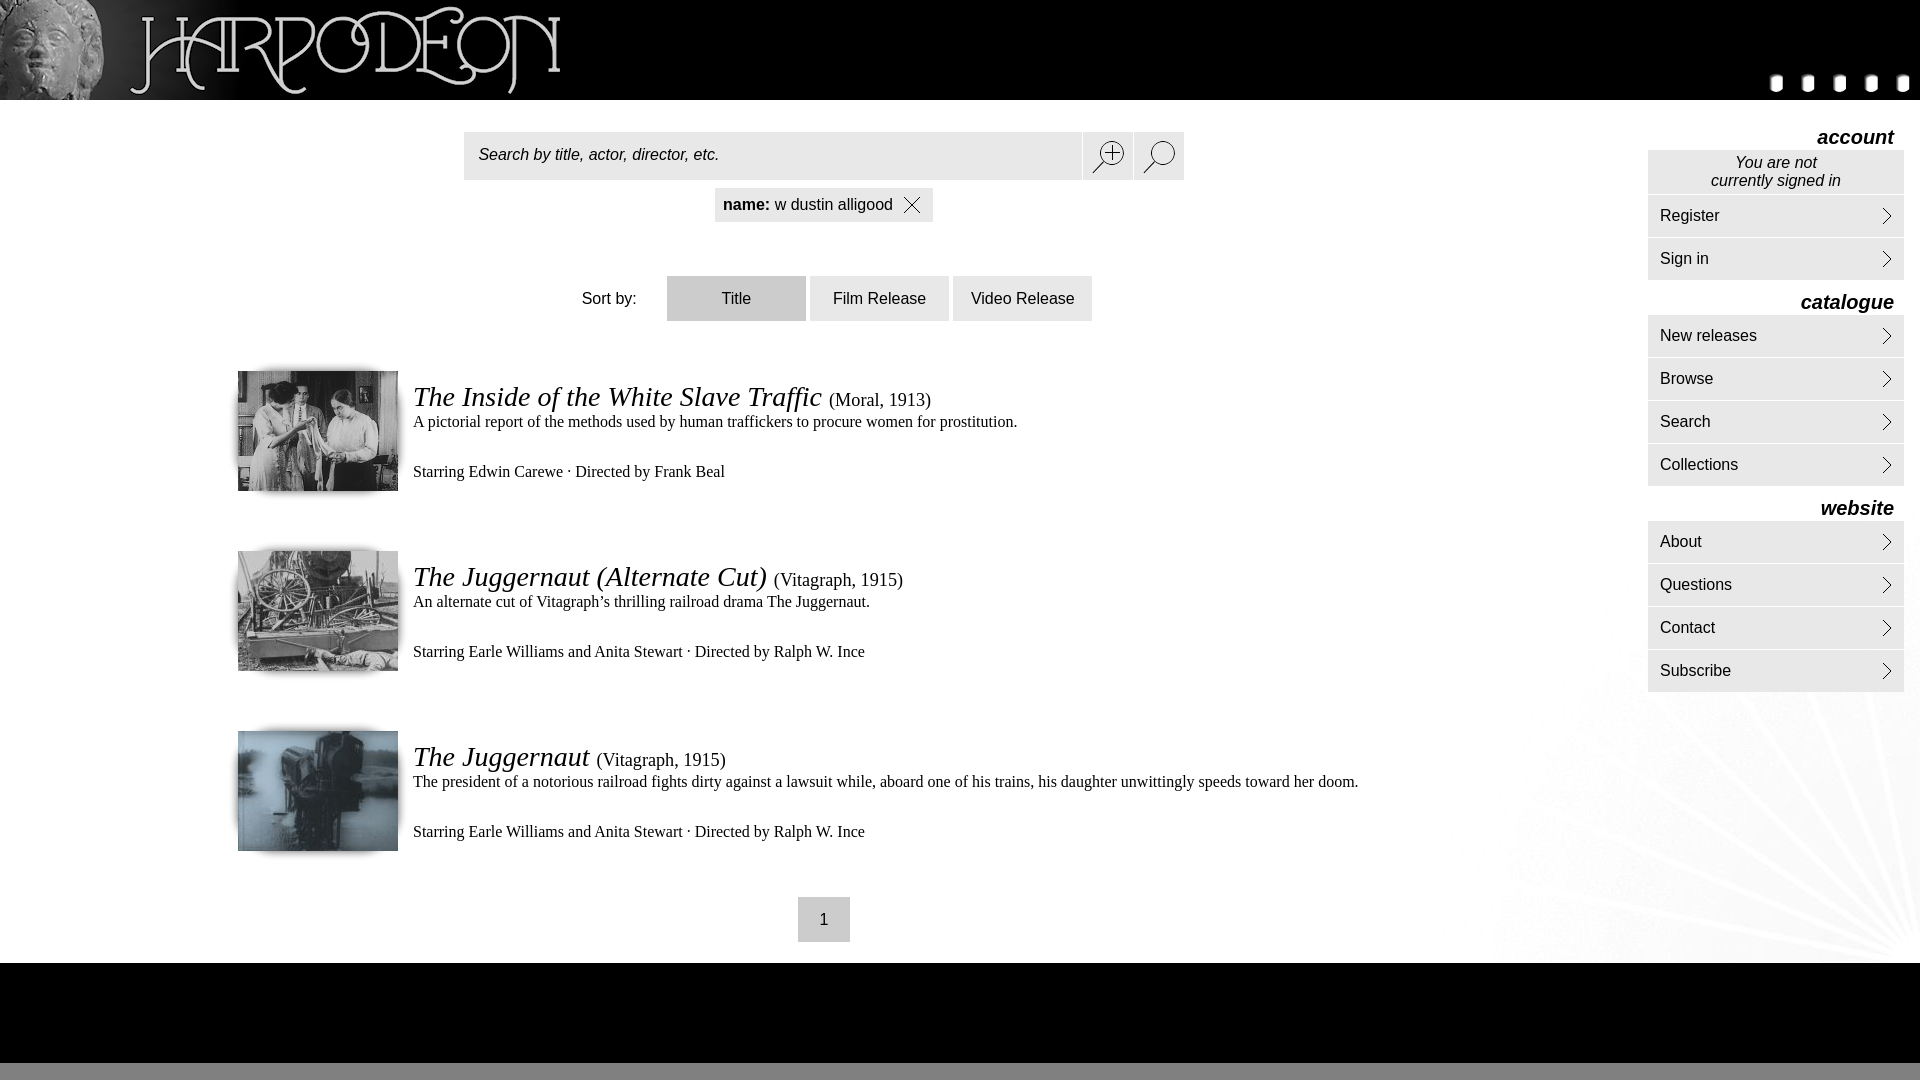 Image resolution: width=1920 pixels, height=1080 pixels. What do you see at coordinates (1687, 627) in the screenshot?
I see `Contact` at bounding box center [1687, 627].